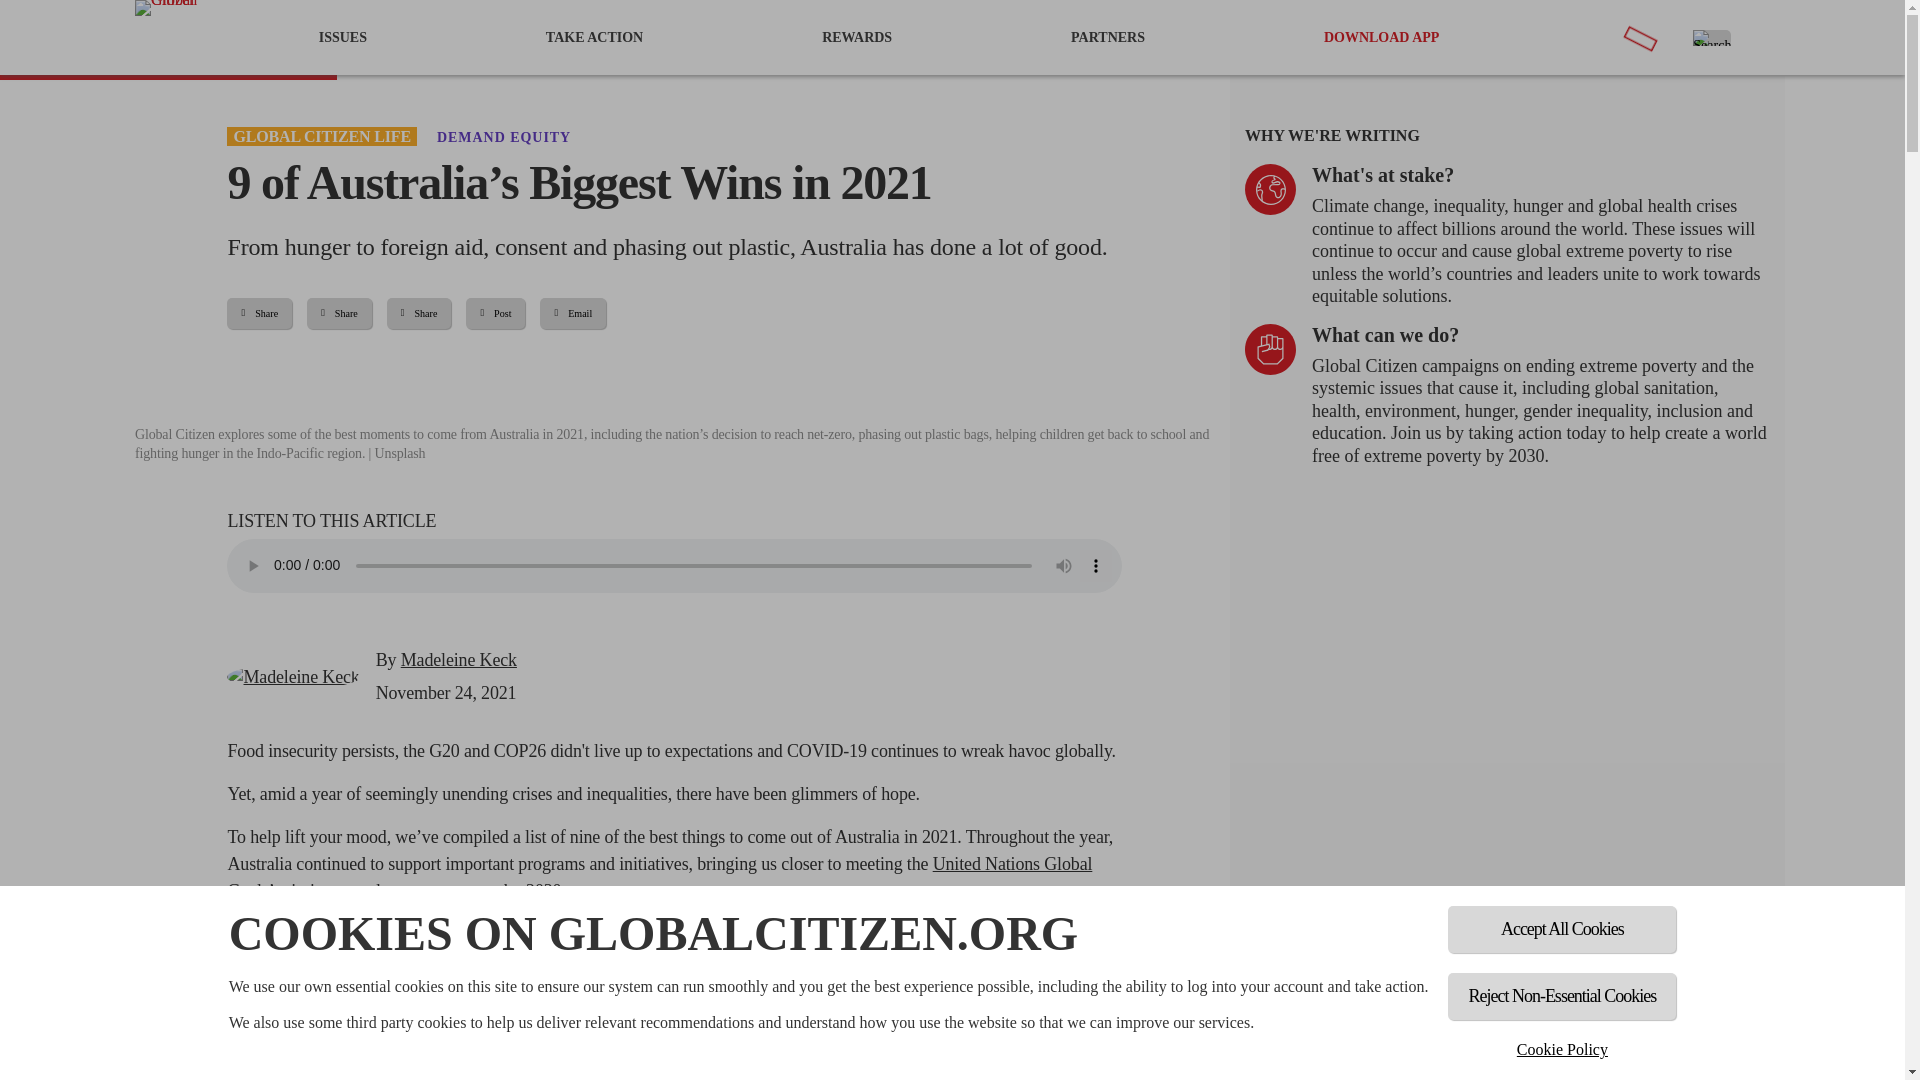 Image resolution: width=1920 pixels, height=1080 pixels. I want to click on REWARDS, so click(856, 37).